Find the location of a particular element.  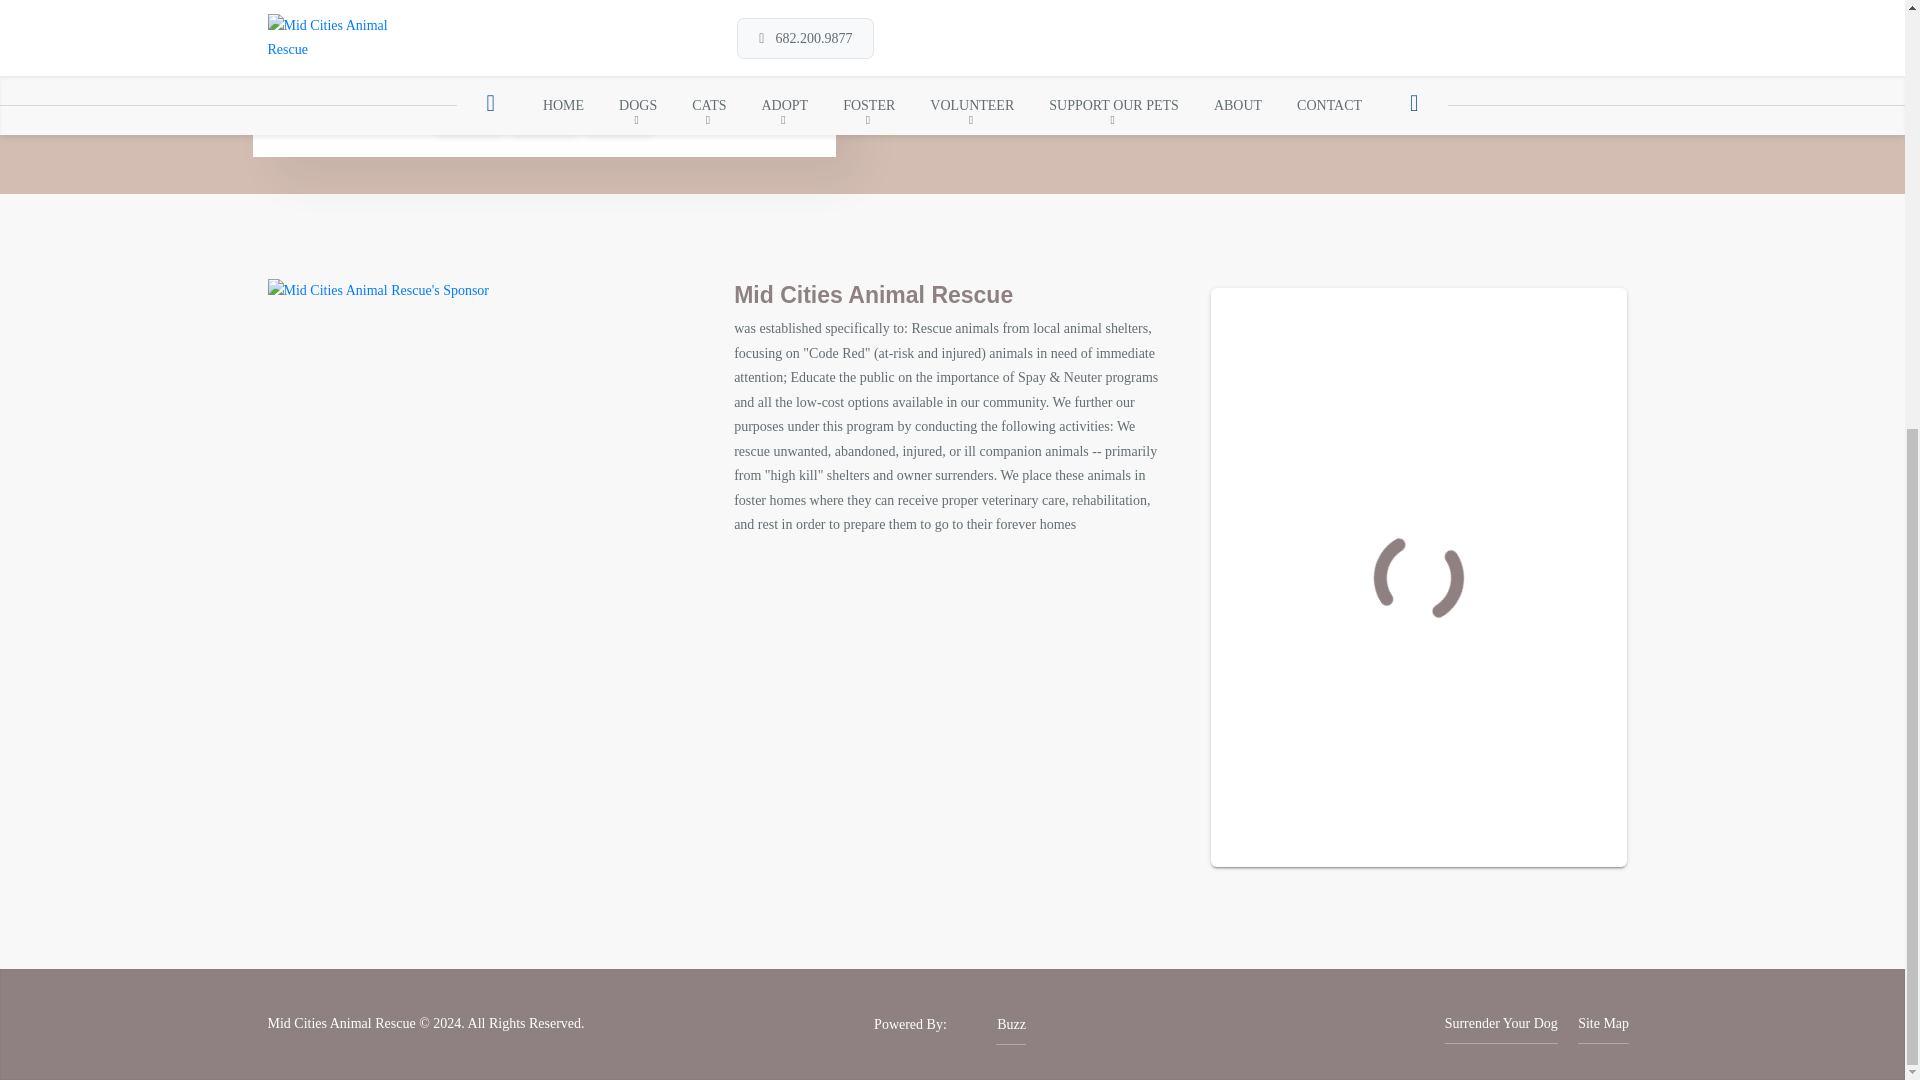

POGO is located at coordinates (544, 101).